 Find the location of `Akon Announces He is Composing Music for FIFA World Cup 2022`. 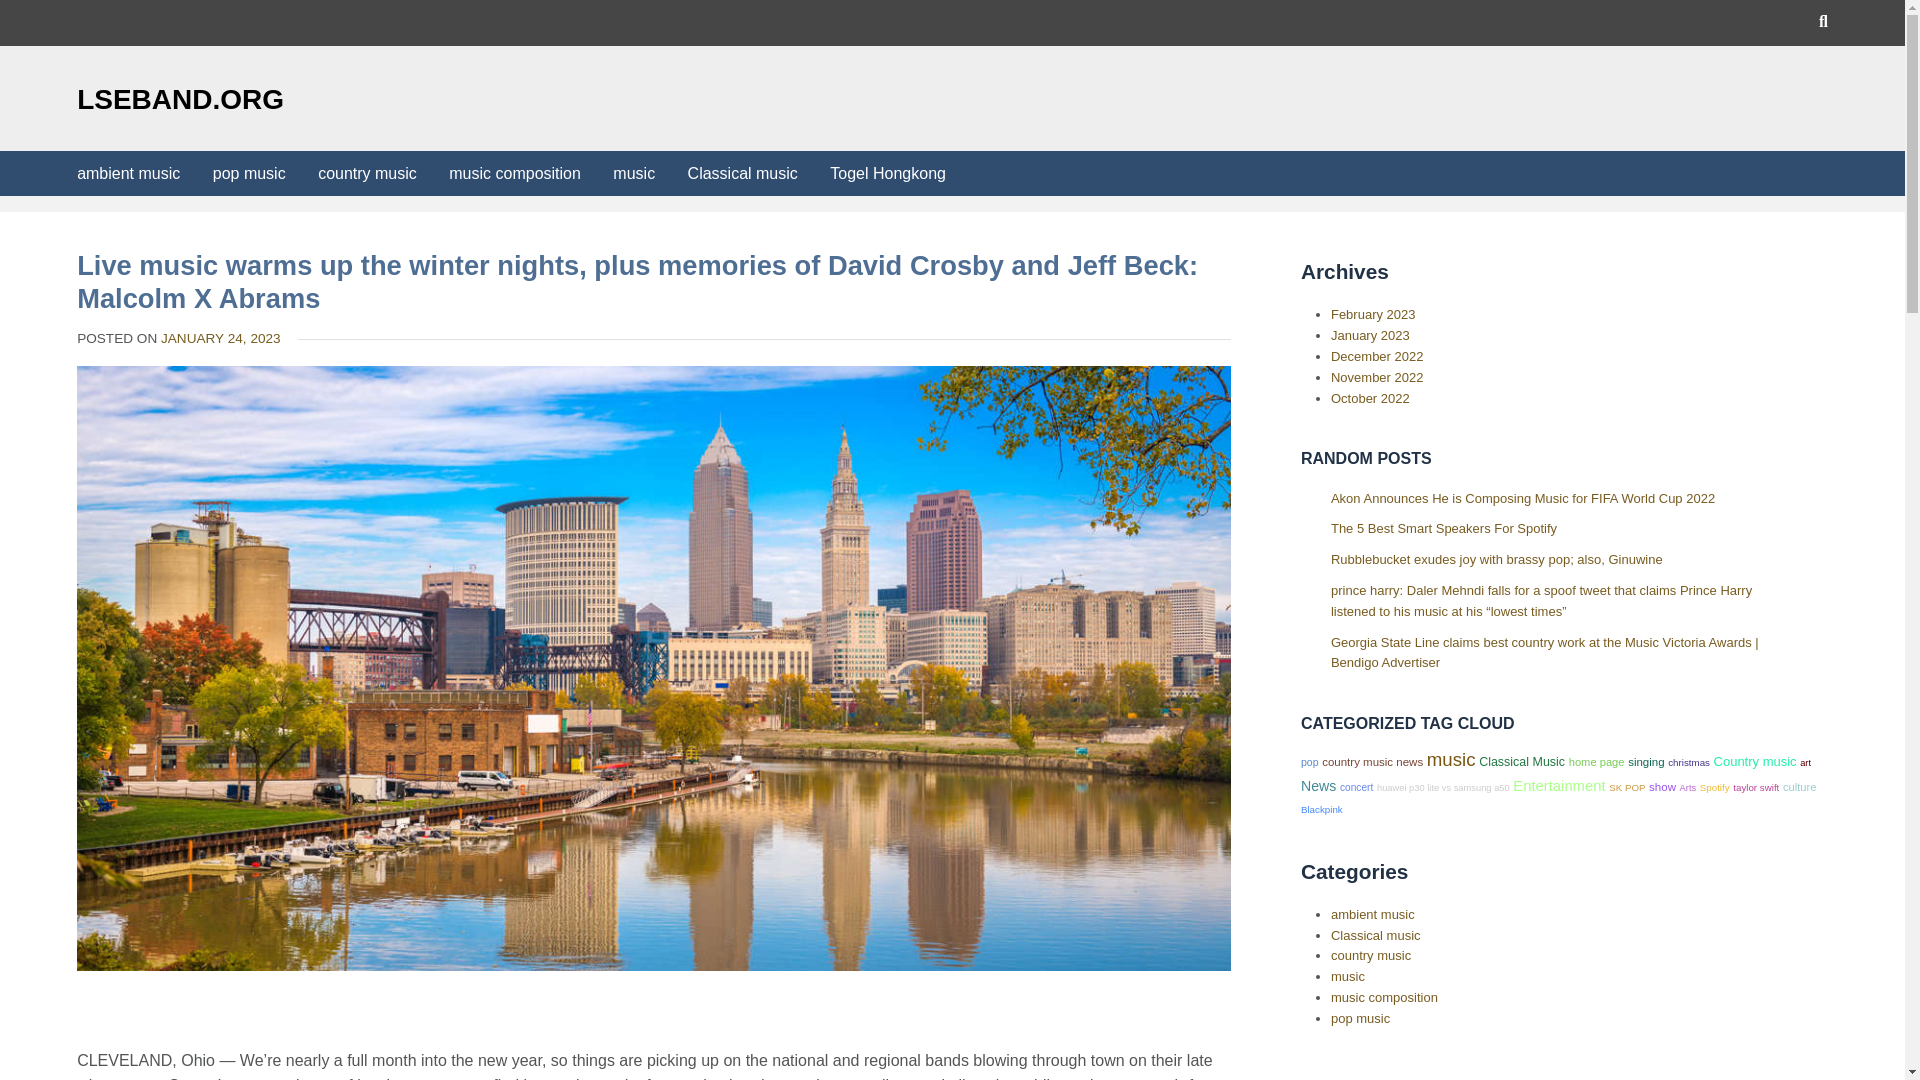

Akon Announces He is Composing Music for FIFA World Cup 2022 is located at coordinates (1522, 498).